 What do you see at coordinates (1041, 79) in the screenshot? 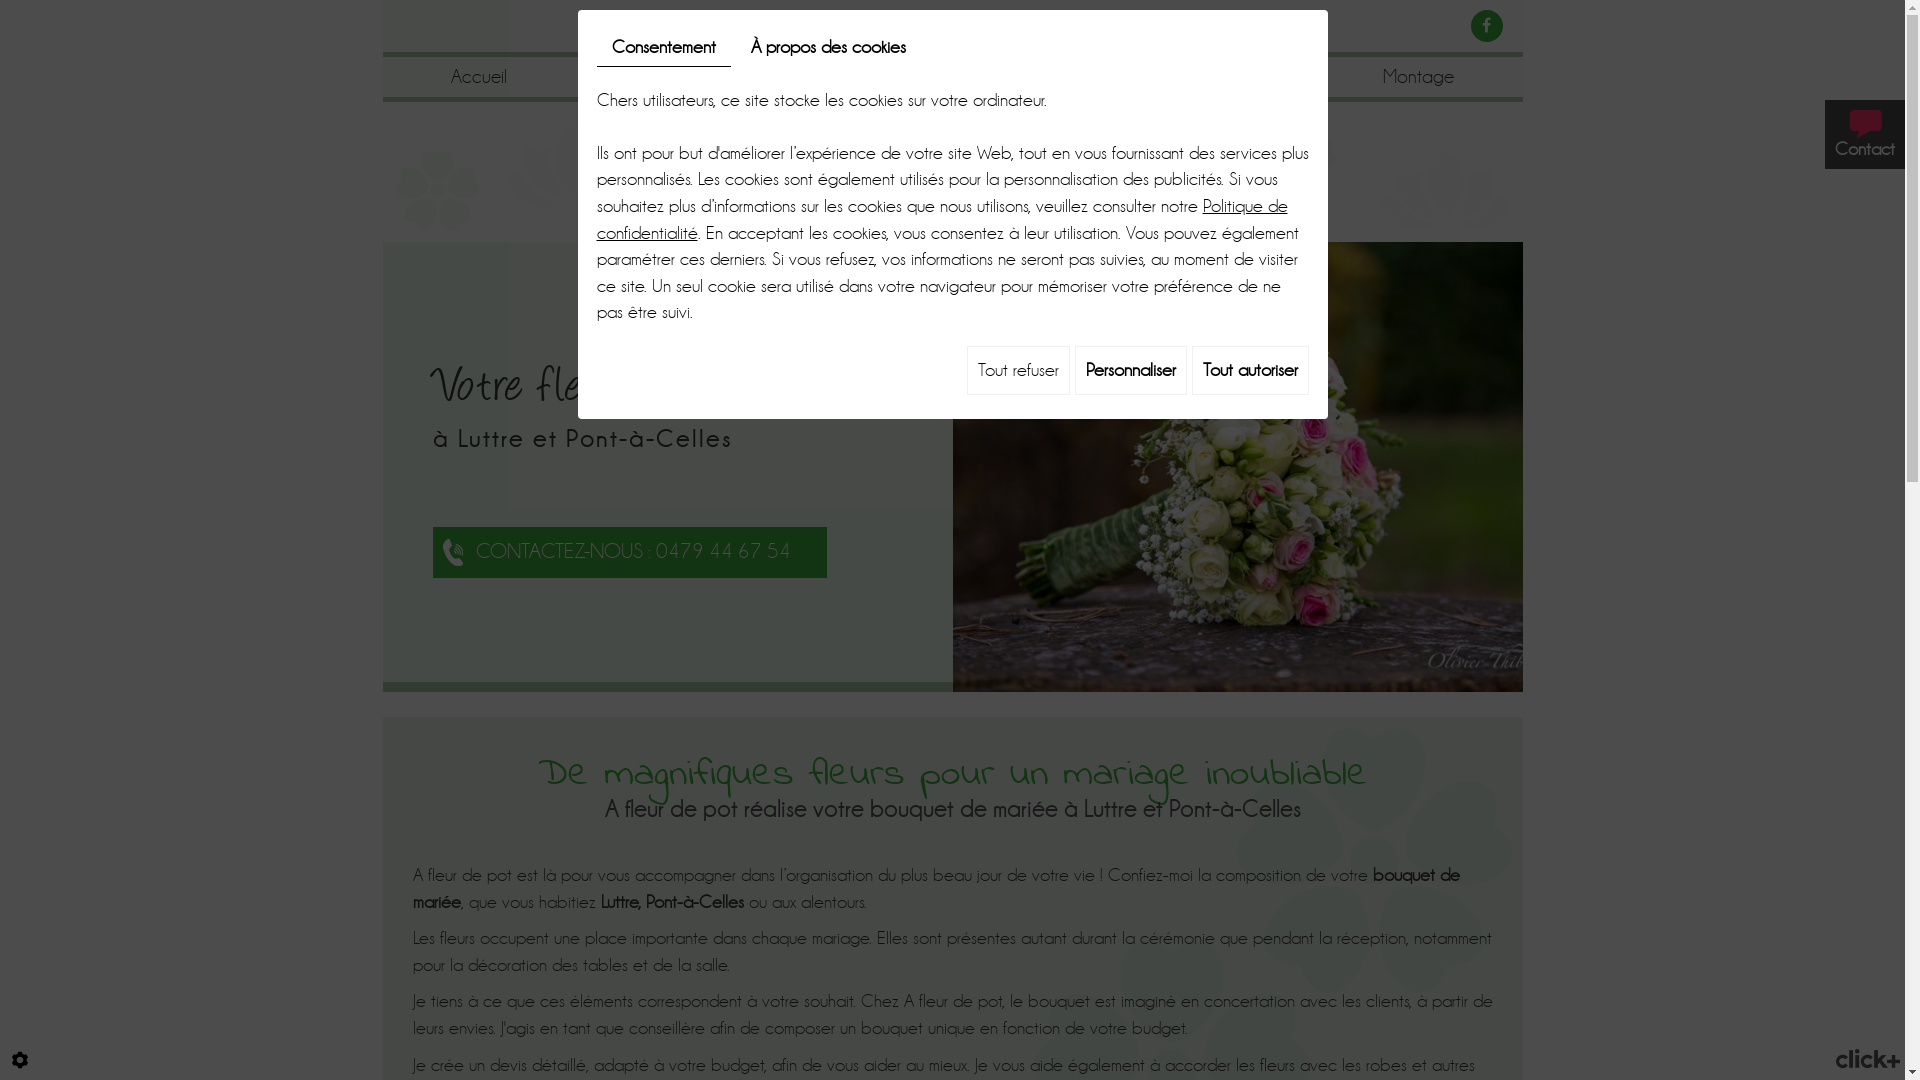
I see `Mariage` at bounding box center [1041, 79].